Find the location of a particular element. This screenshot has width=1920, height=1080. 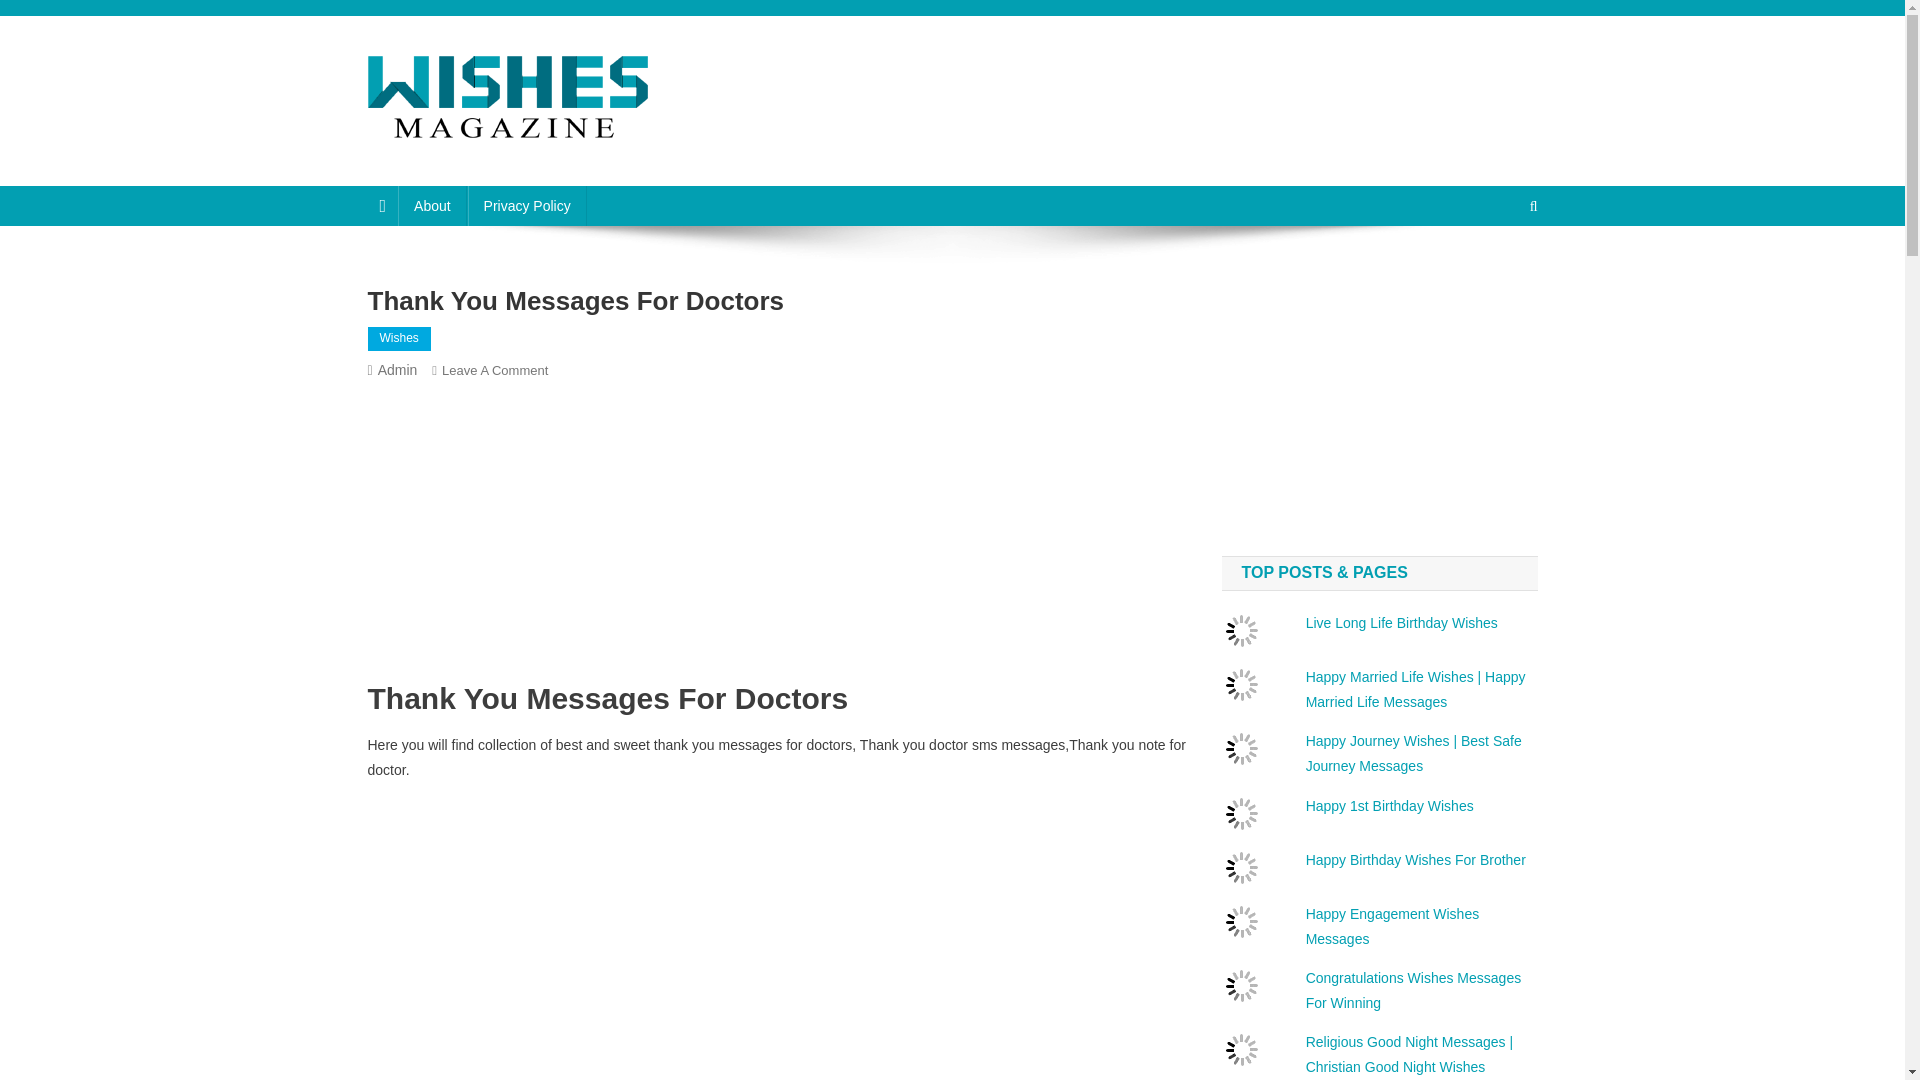

Live Long Life Birthday Wishes is located at coordinates (1401, 622).